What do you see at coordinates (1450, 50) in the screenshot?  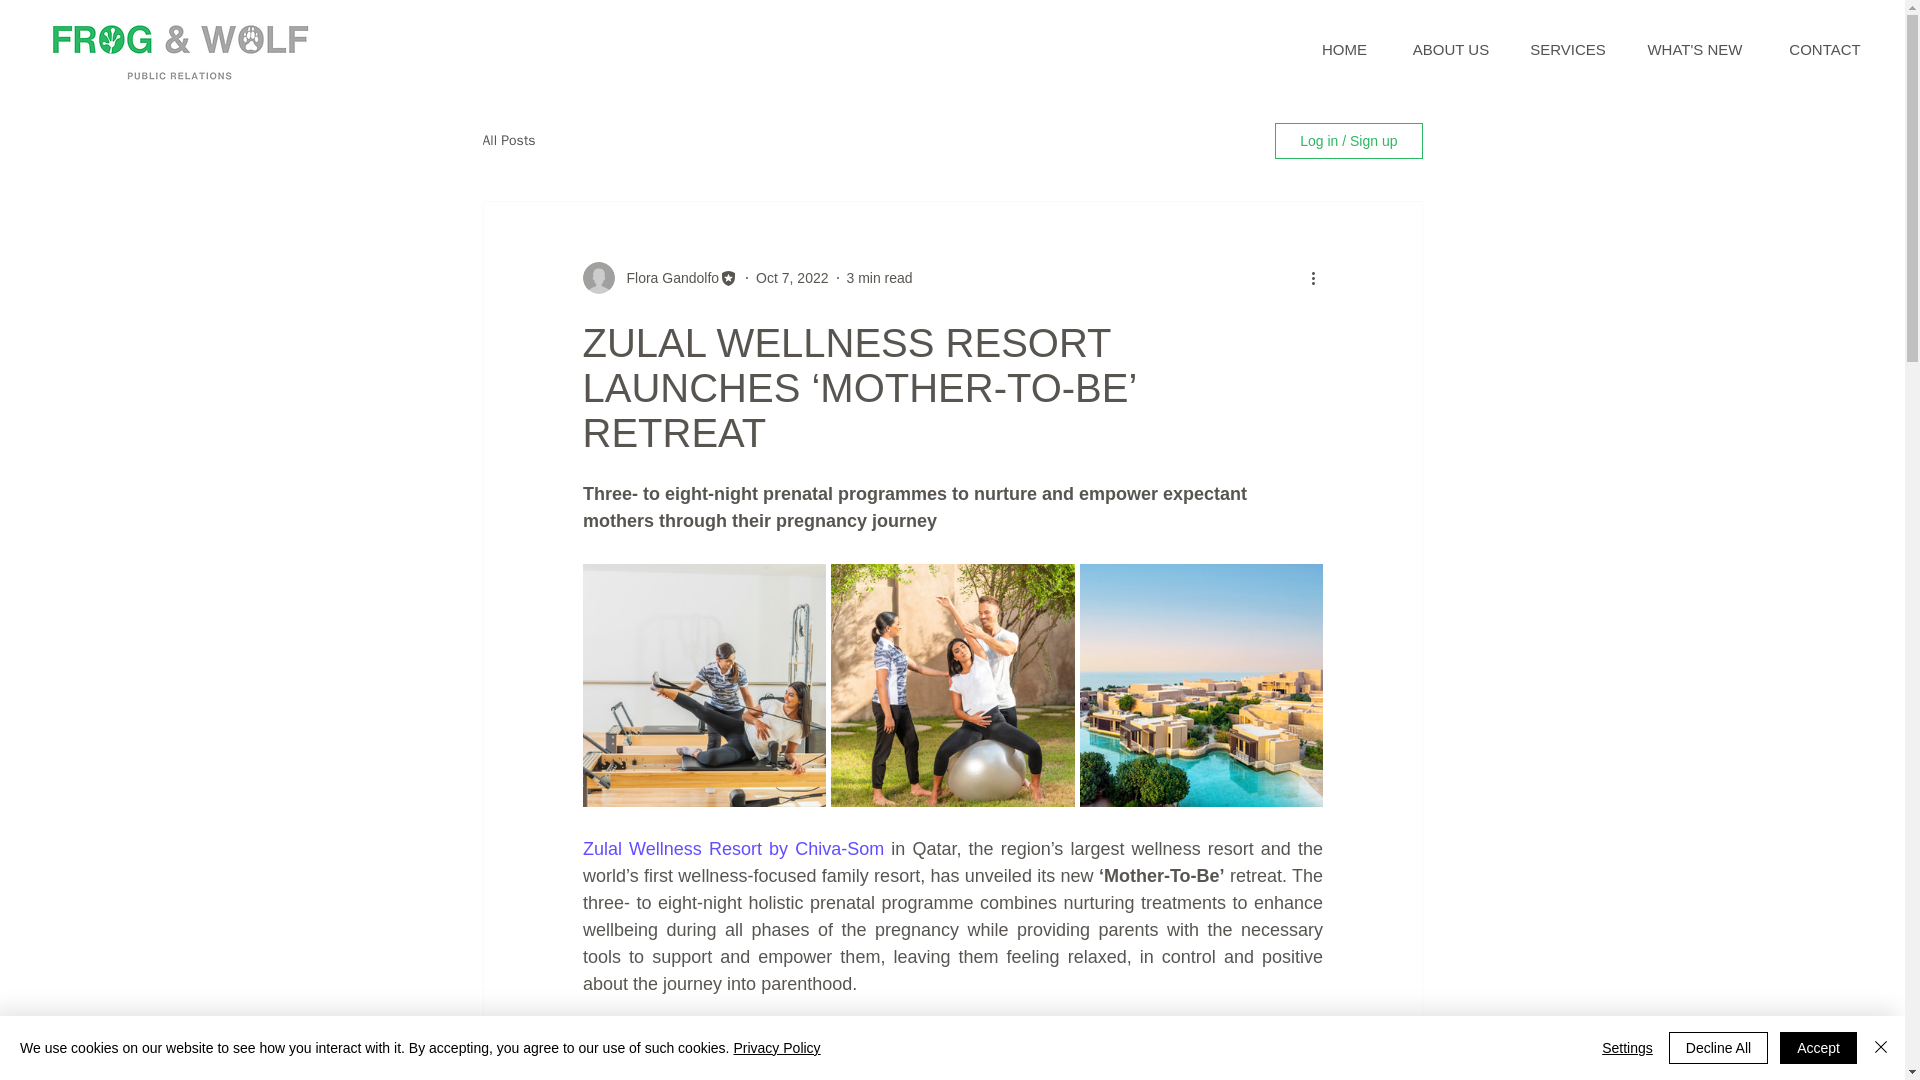 I see `ABOUT US` at bounding box center [1450, 50].